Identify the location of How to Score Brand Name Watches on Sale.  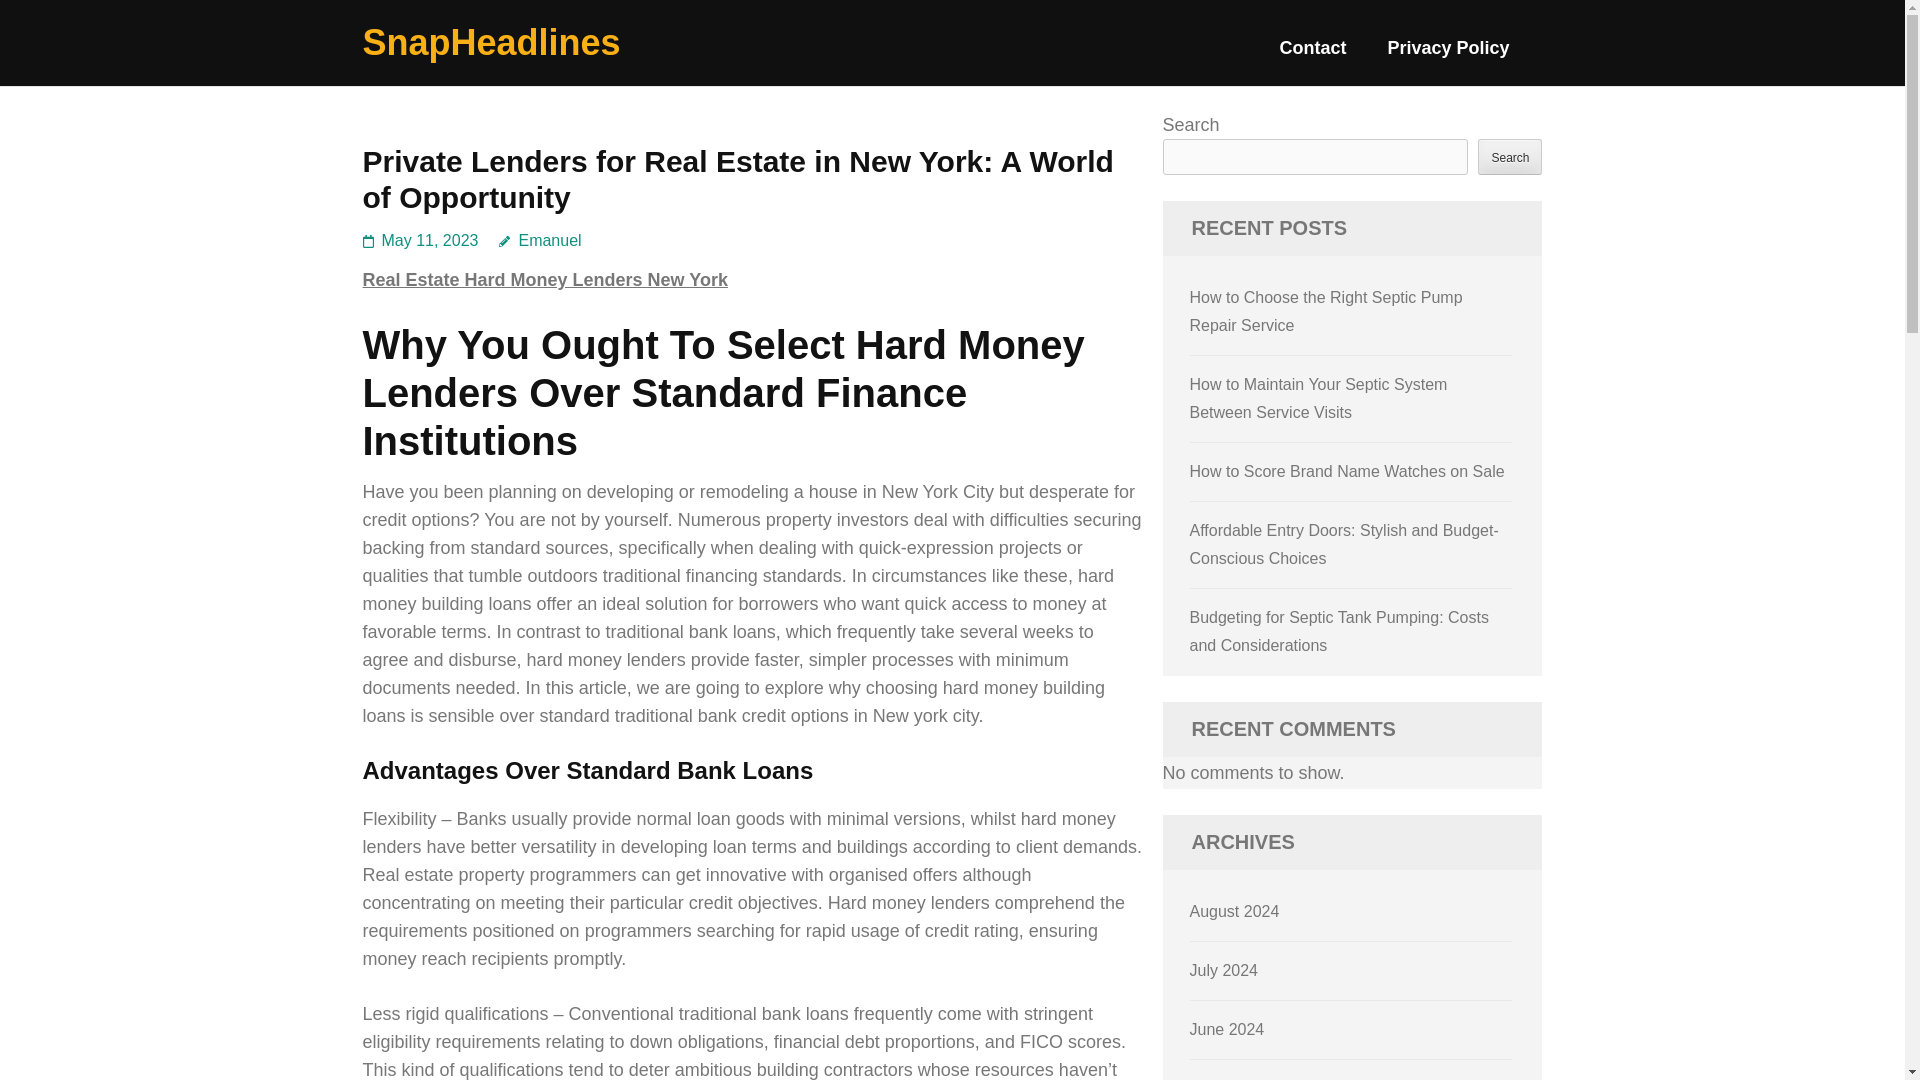
(1348, 471).